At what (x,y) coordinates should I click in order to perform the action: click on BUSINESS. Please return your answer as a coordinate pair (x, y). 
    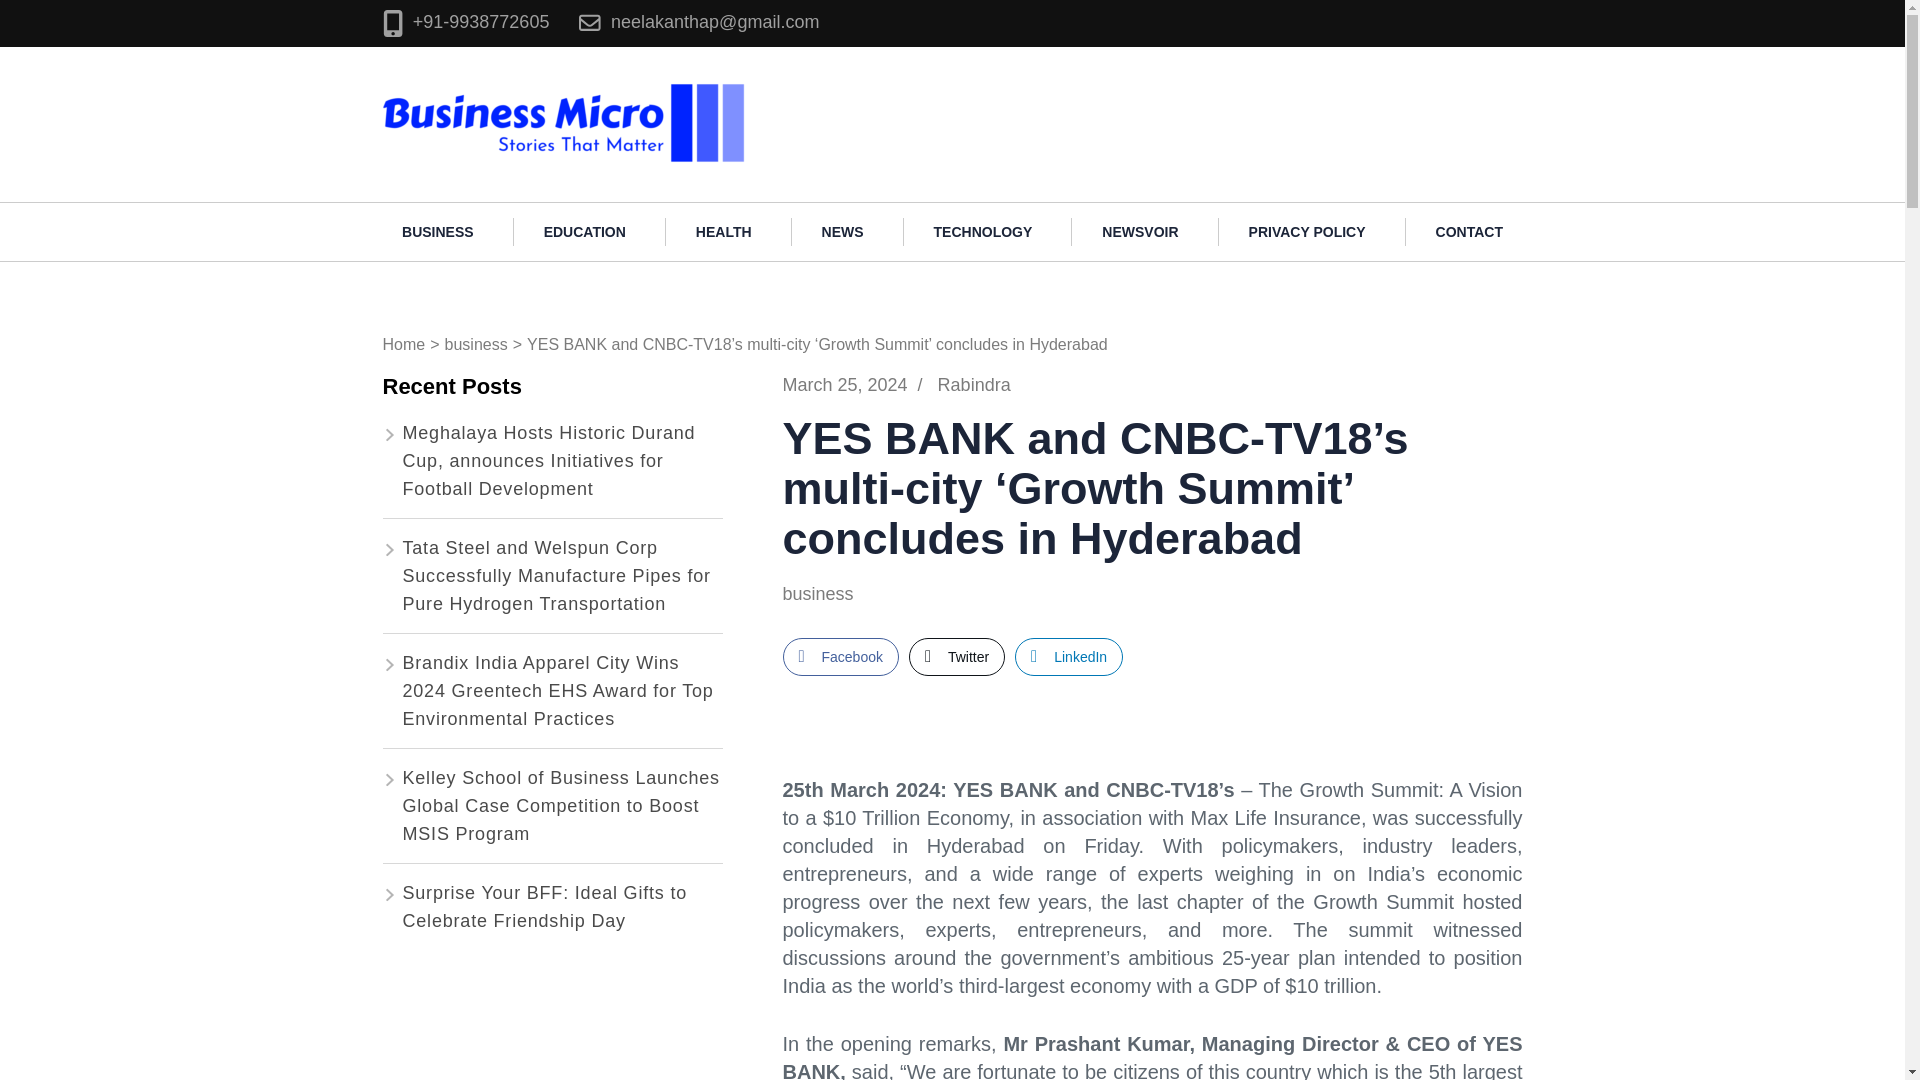
    Looking at the image, I should click on (438, 232).